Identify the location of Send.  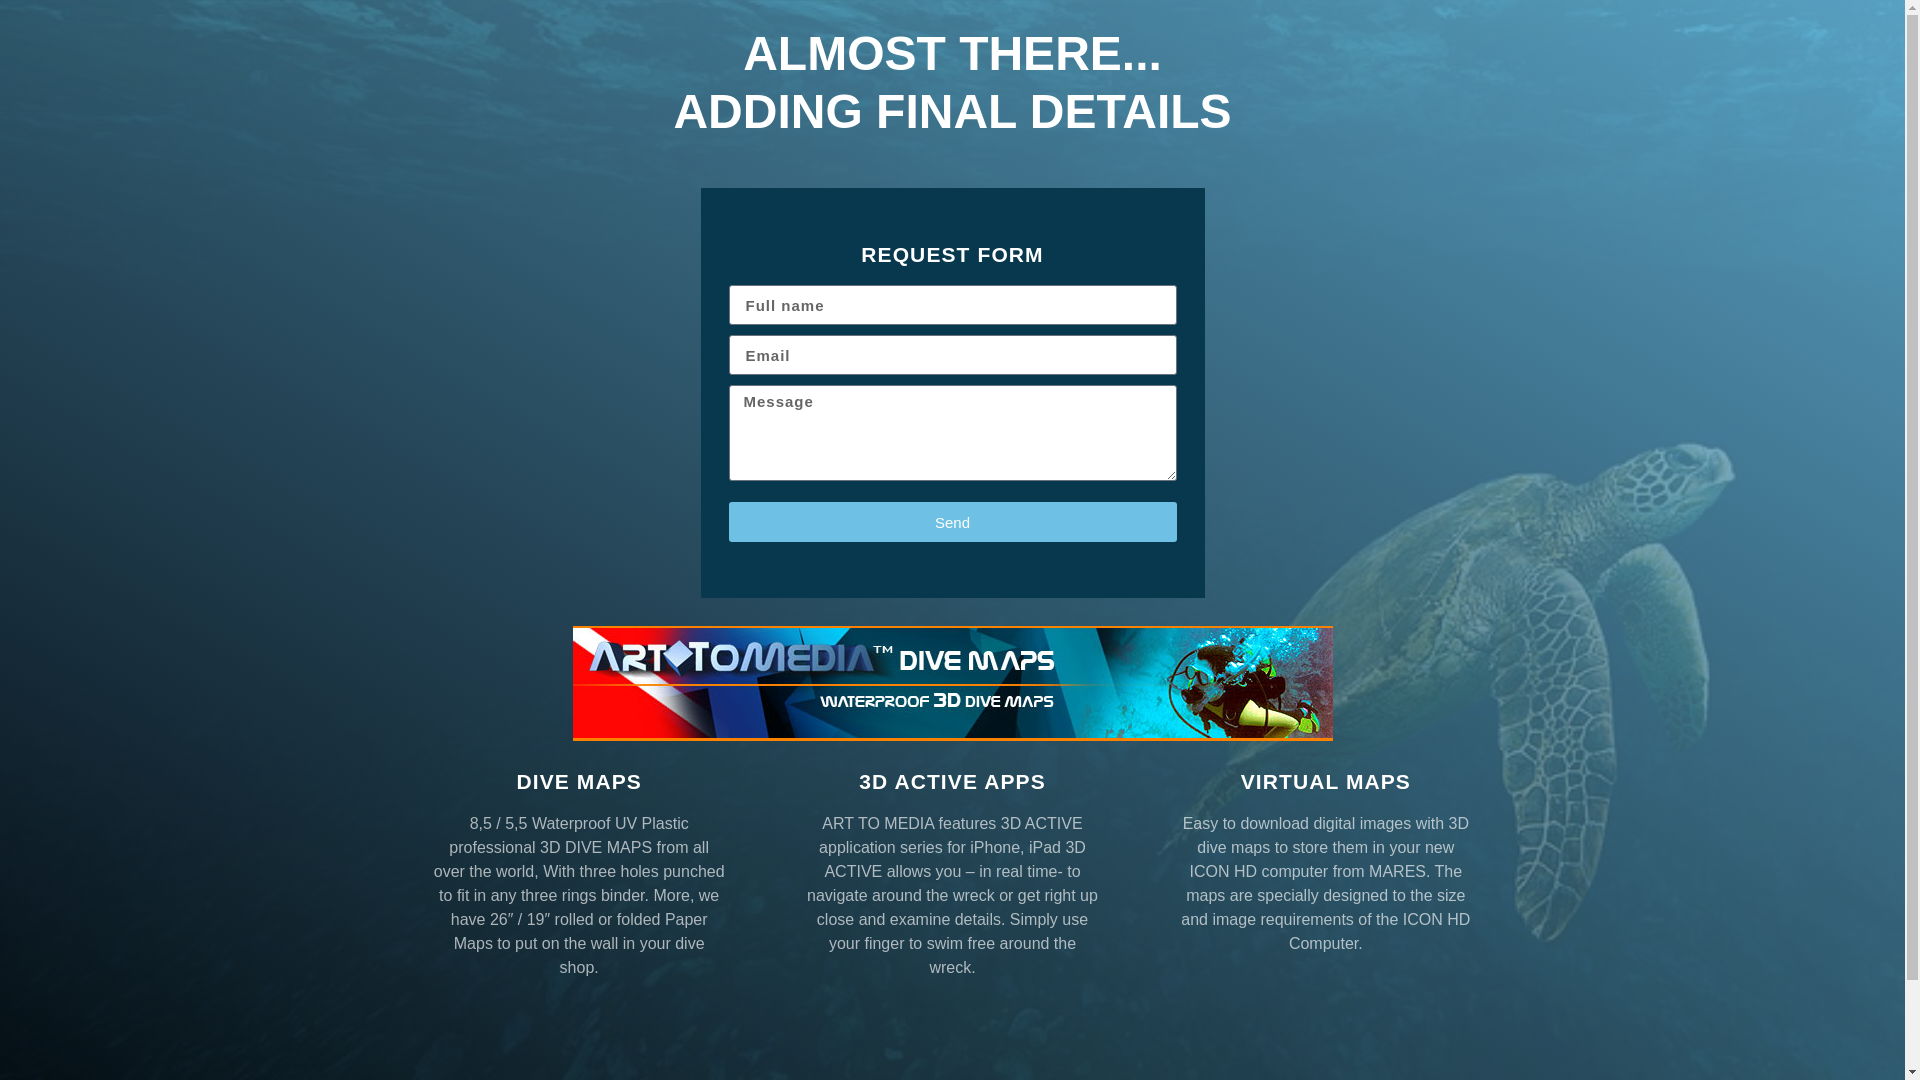
(951, 522).